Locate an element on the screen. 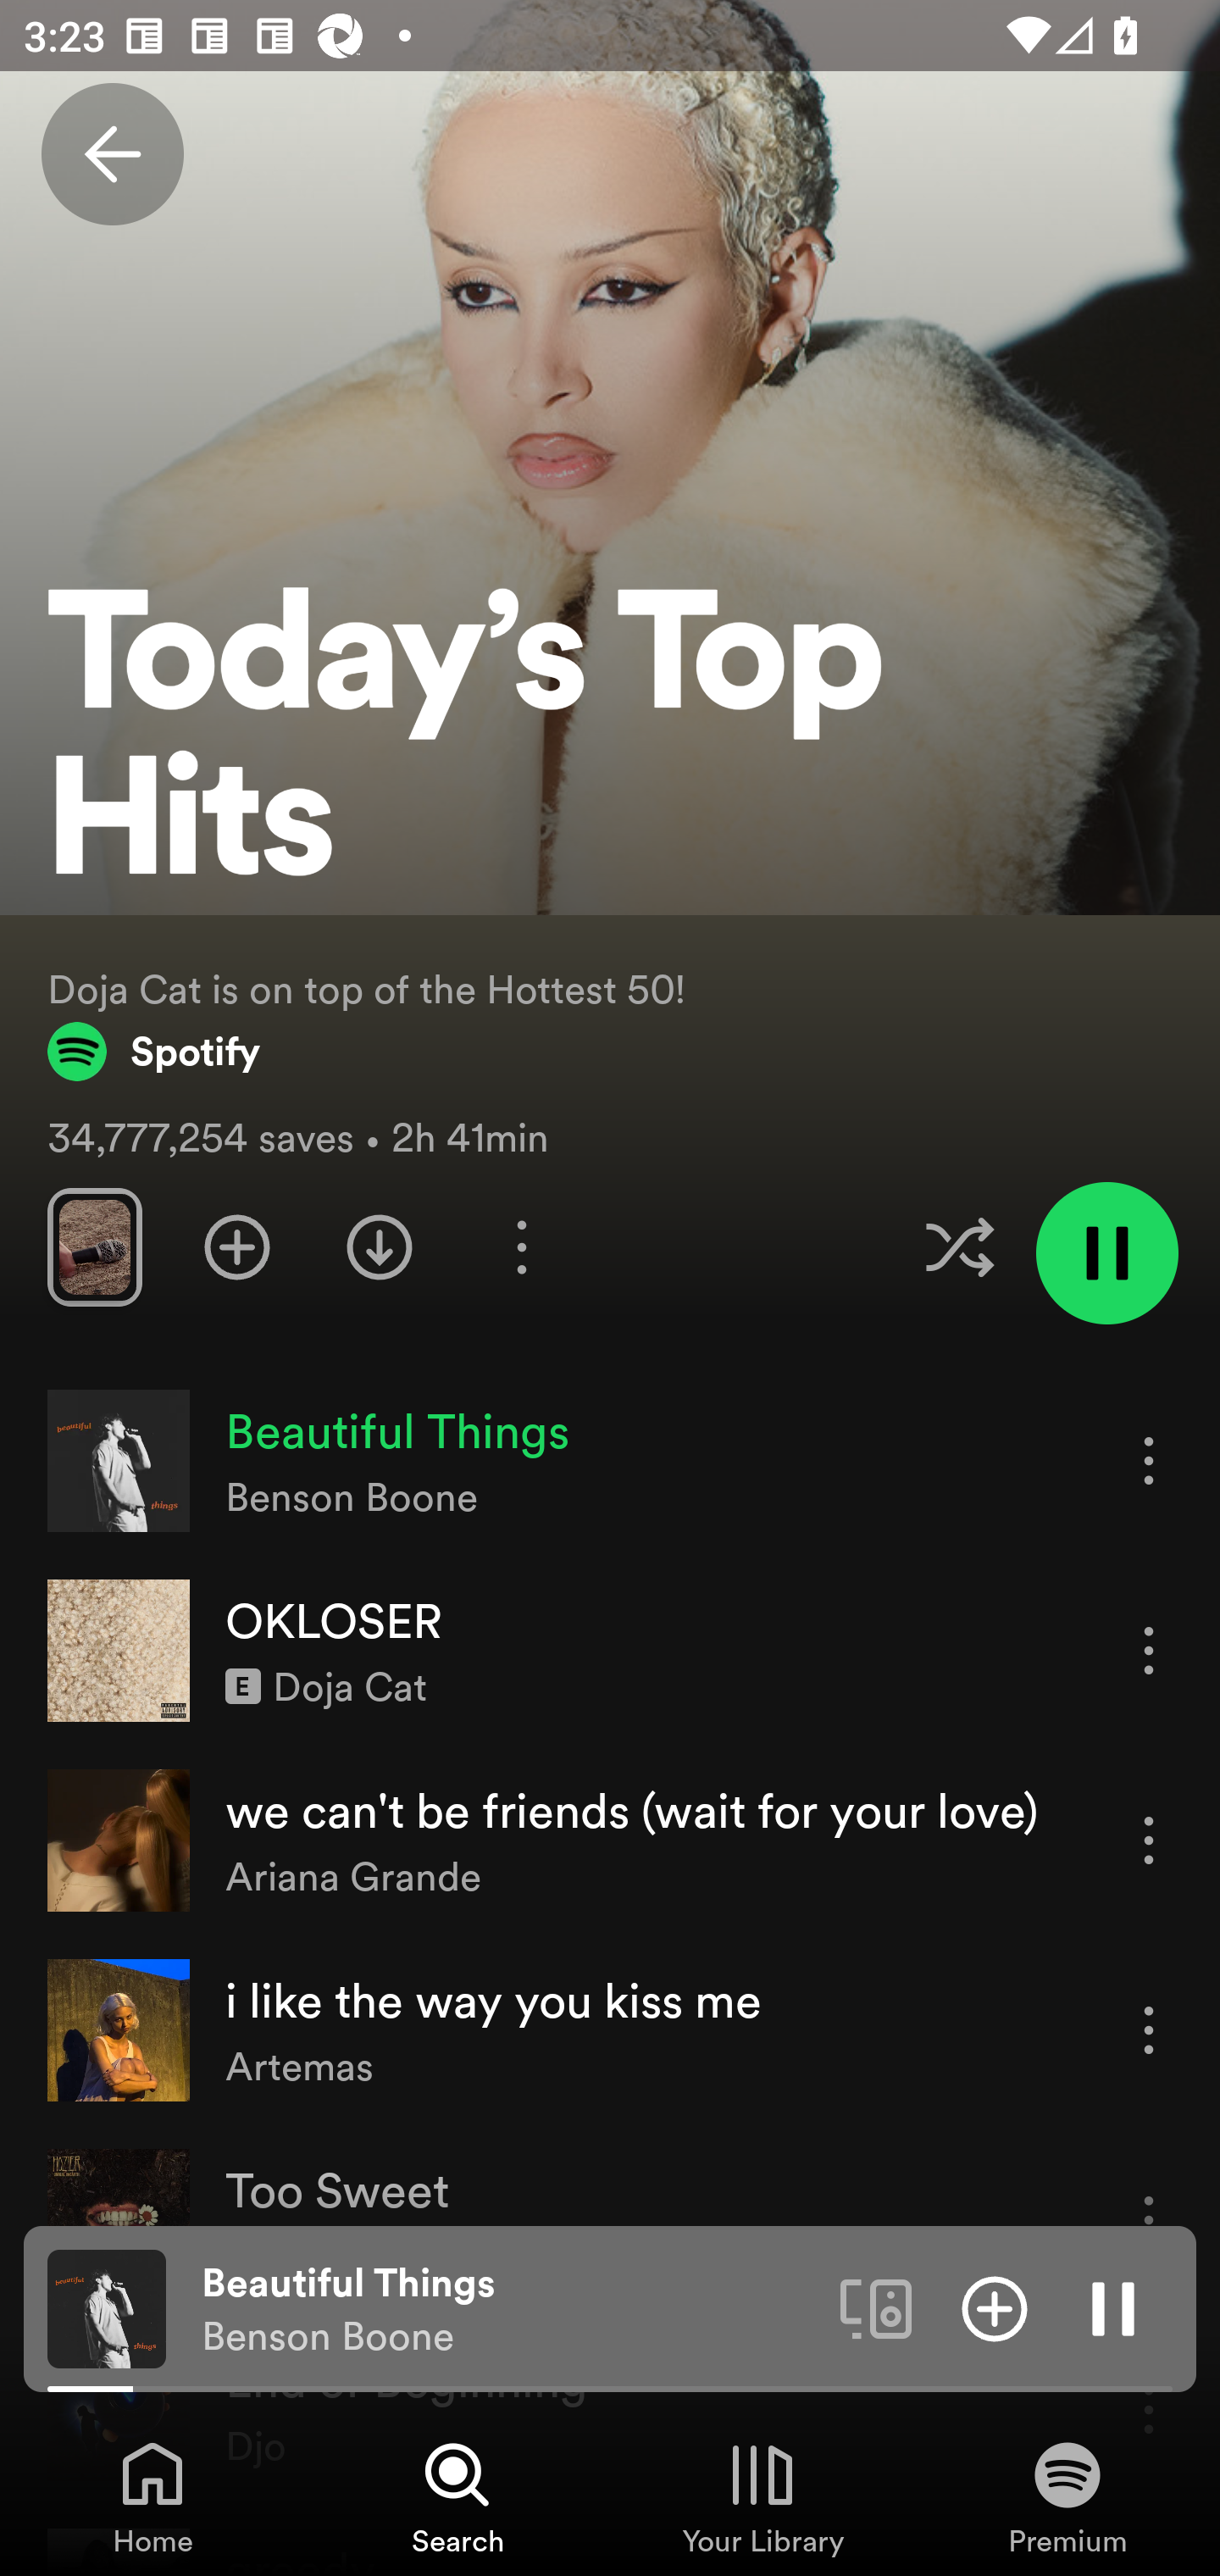  Download is located at coordinates (380, 1247).